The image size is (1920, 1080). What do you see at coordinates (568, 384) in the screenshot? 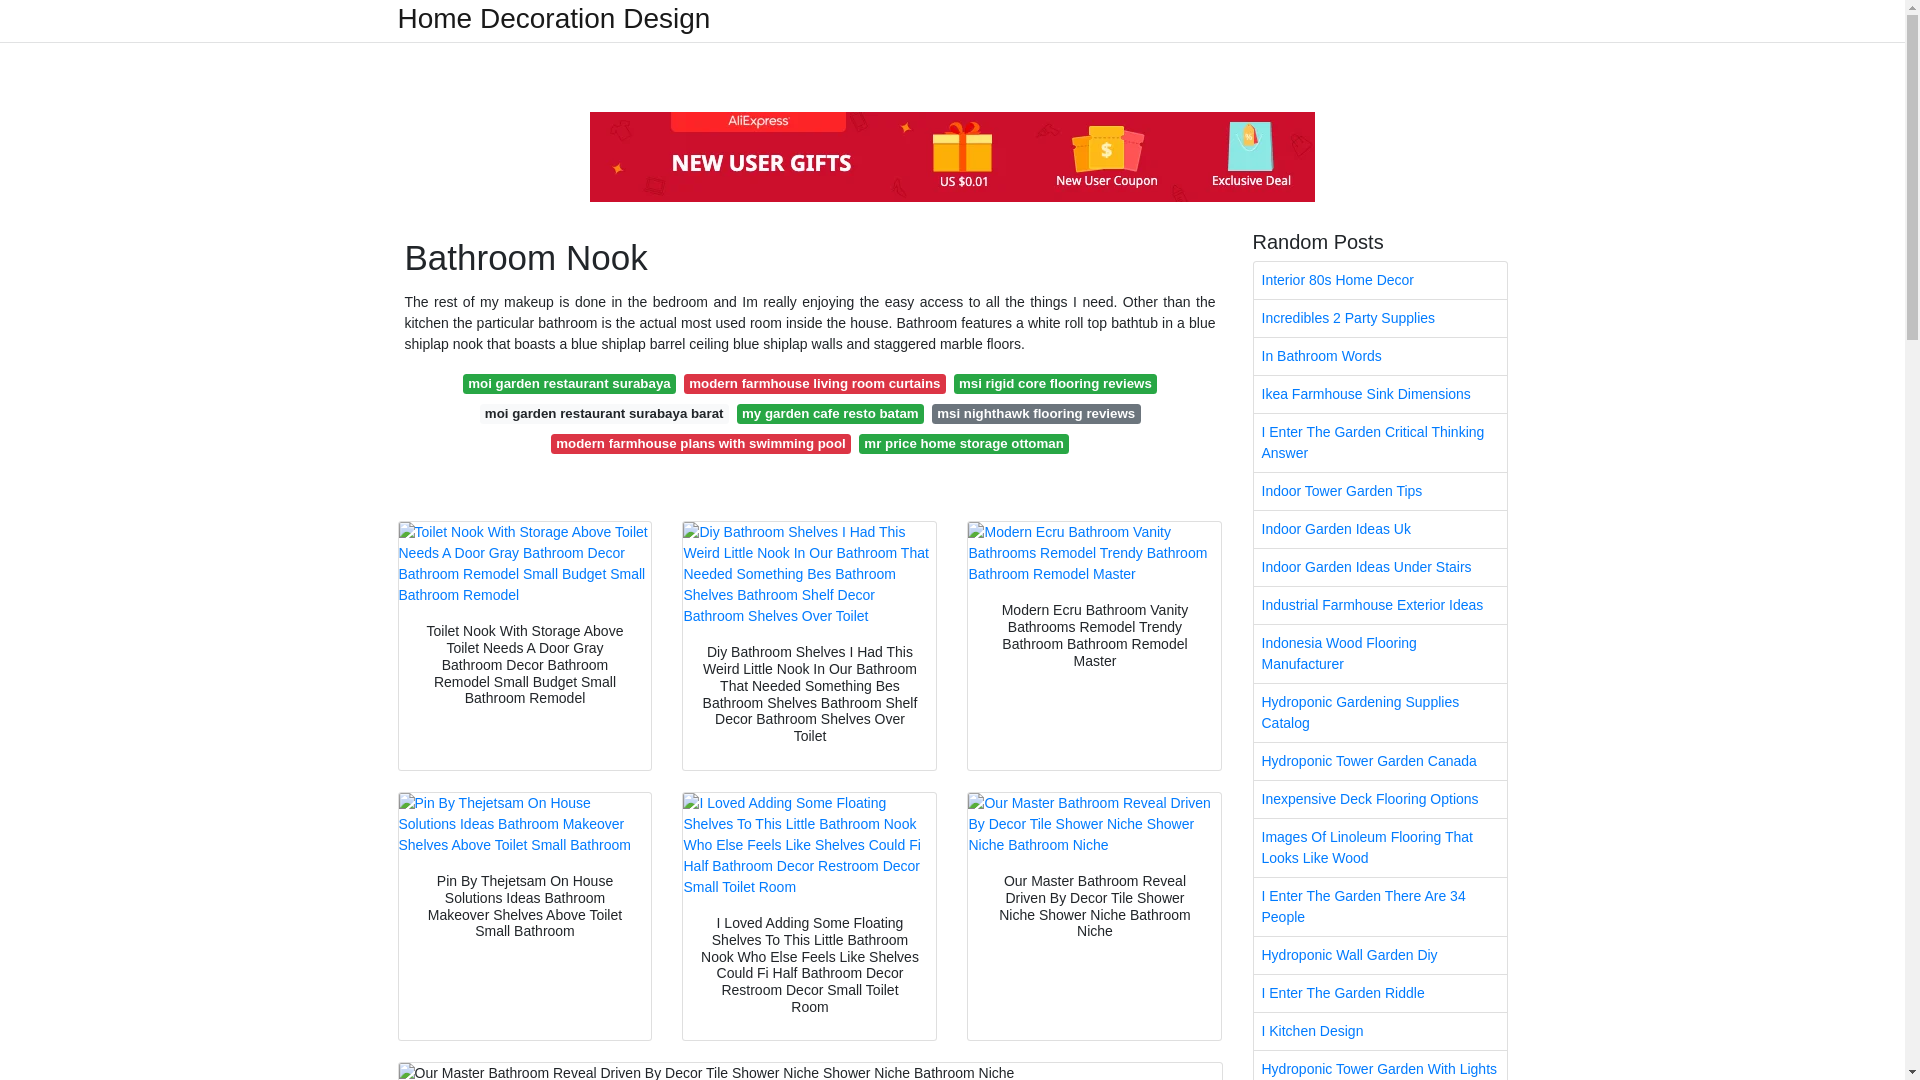
I see `moi garden restaurant surabaya` at bounding box center [568, 384].